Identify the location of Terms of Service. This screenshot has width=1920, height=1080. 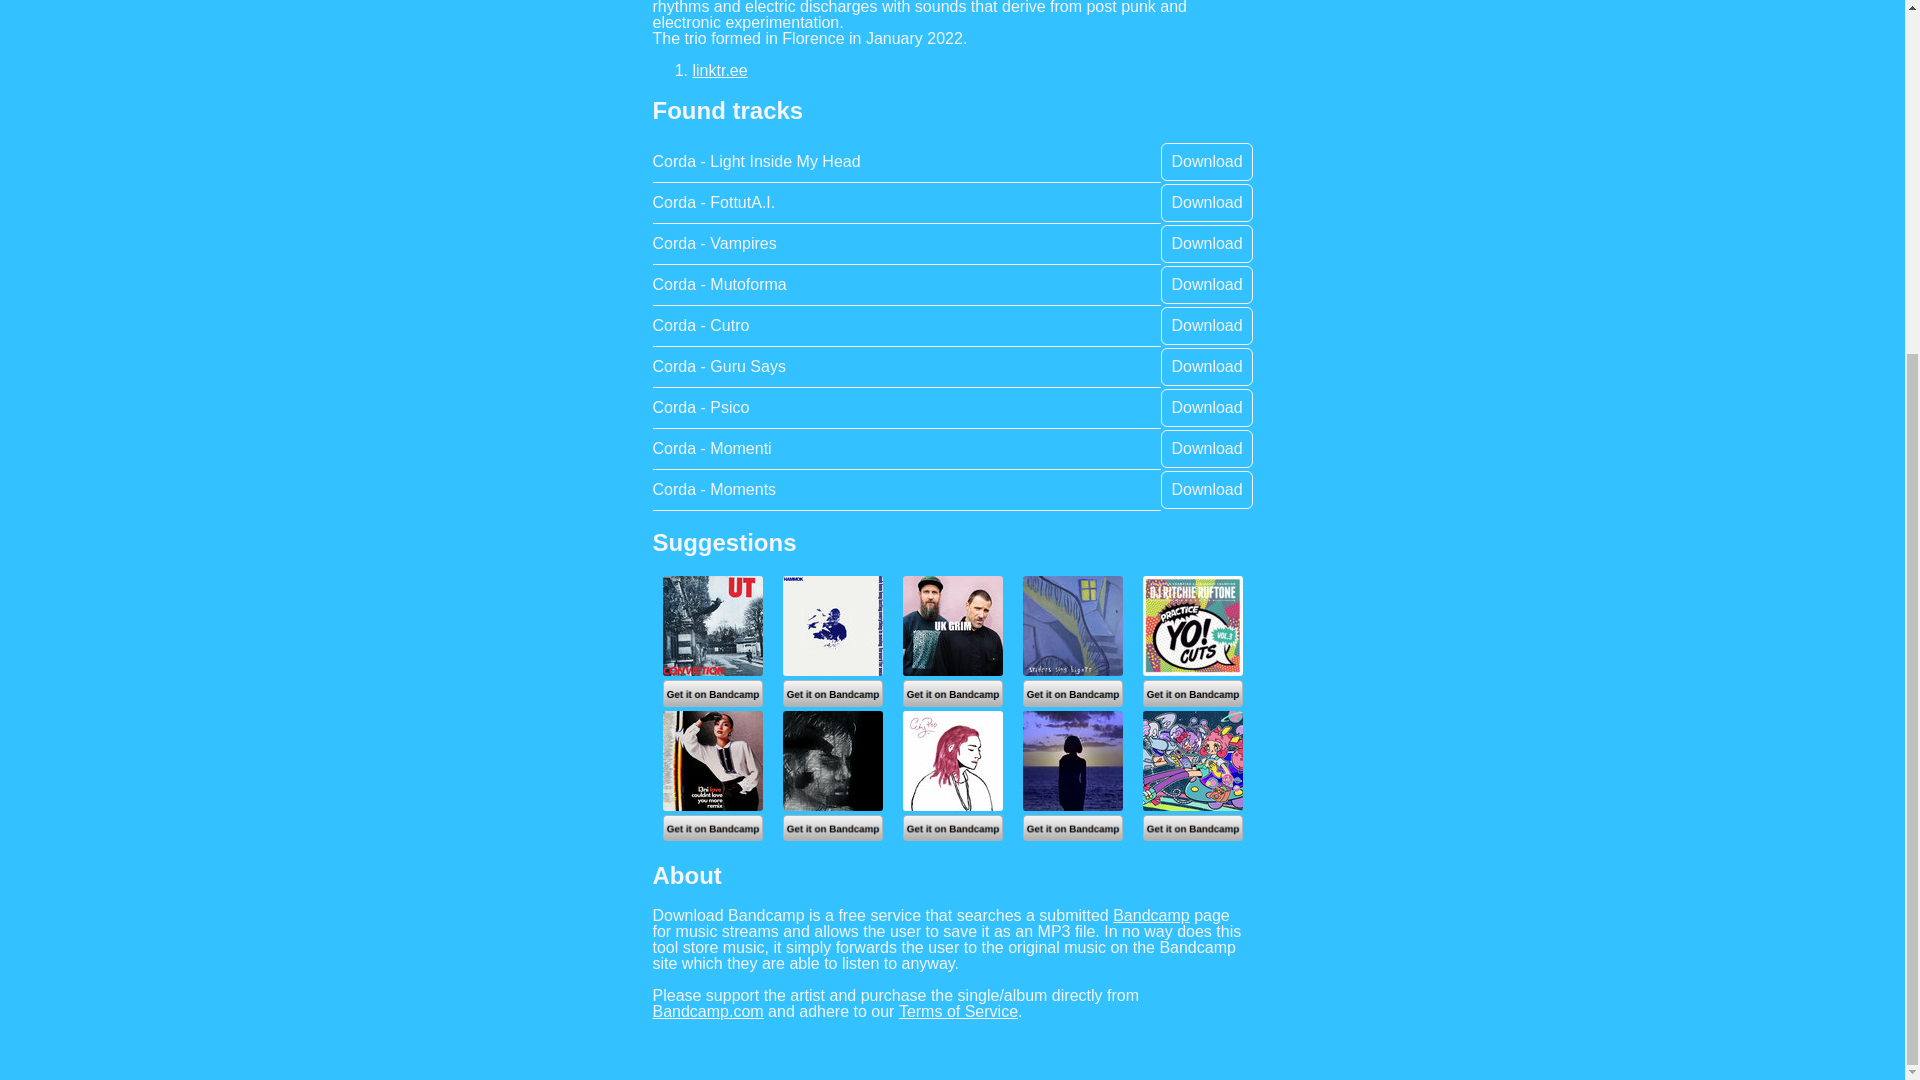
(958, 1011).